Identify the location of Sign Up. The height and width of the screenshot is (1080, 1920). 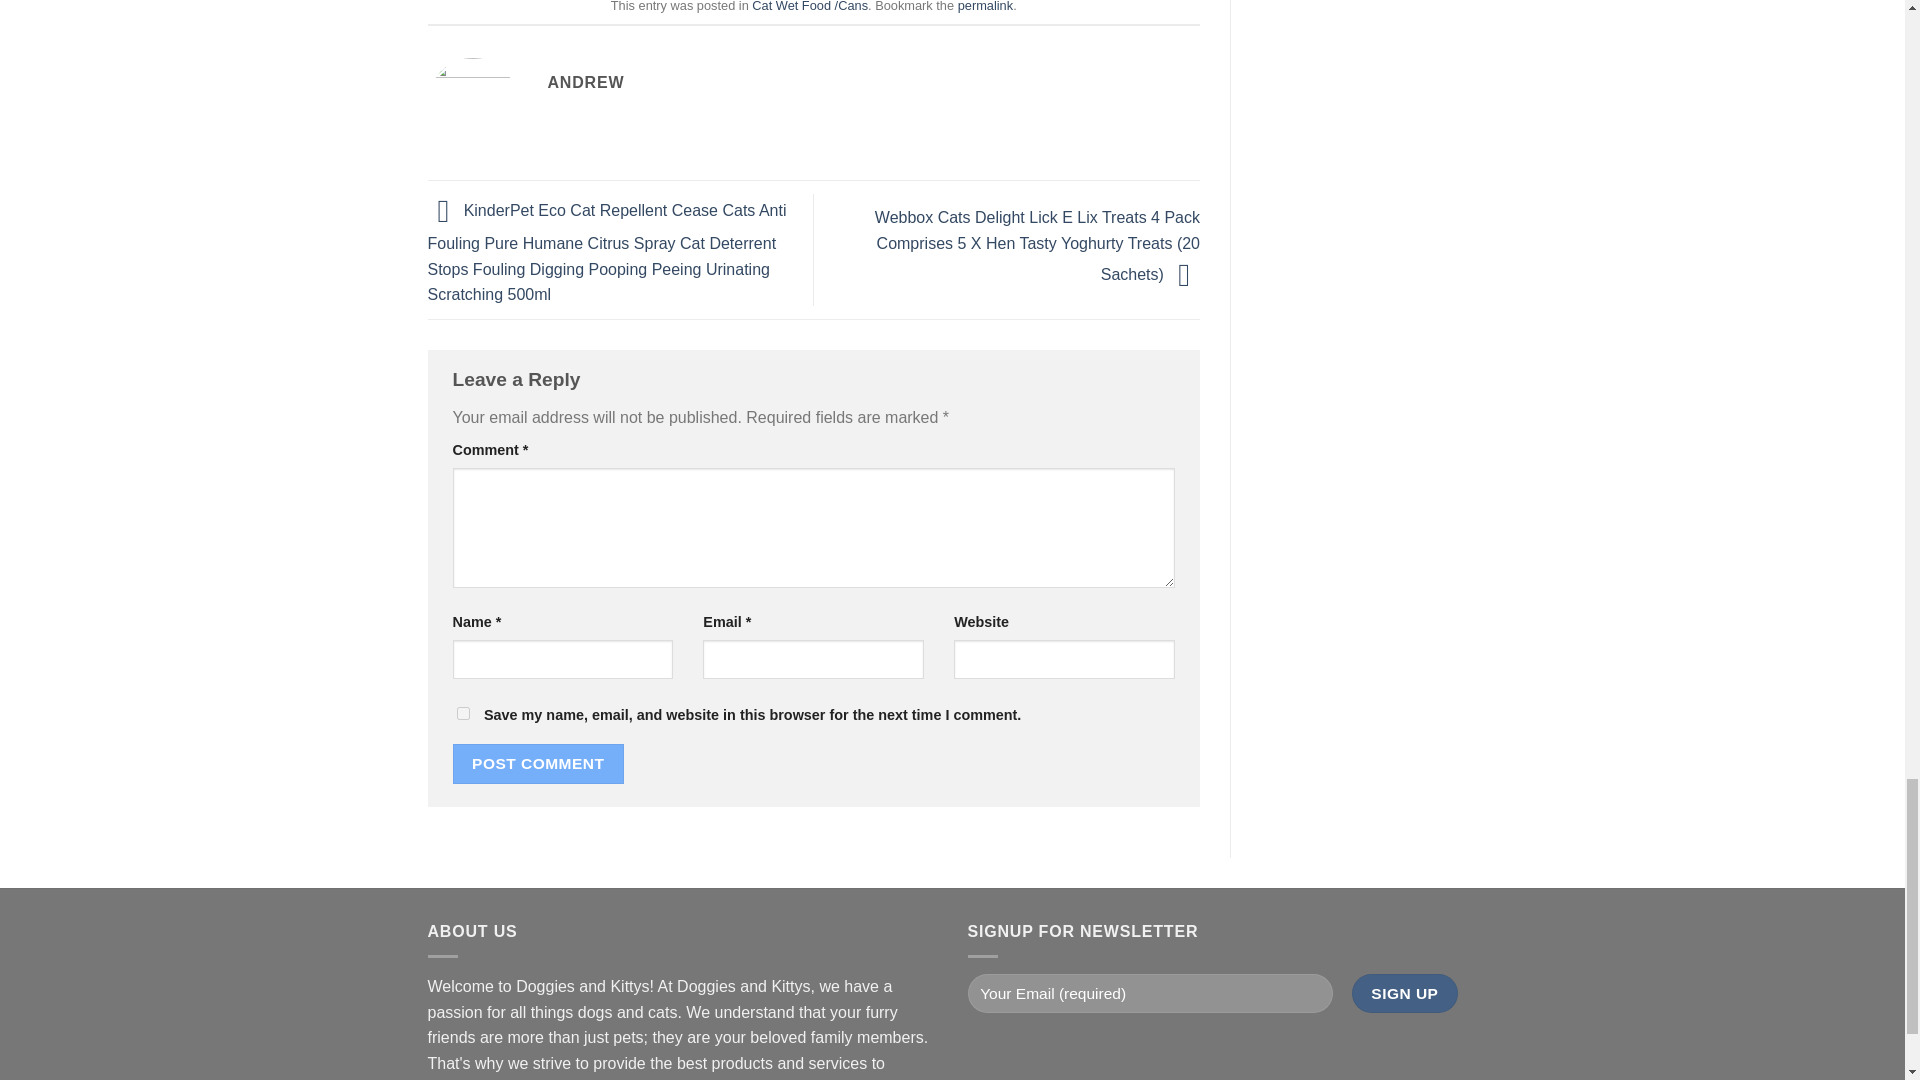
(1404, 994).